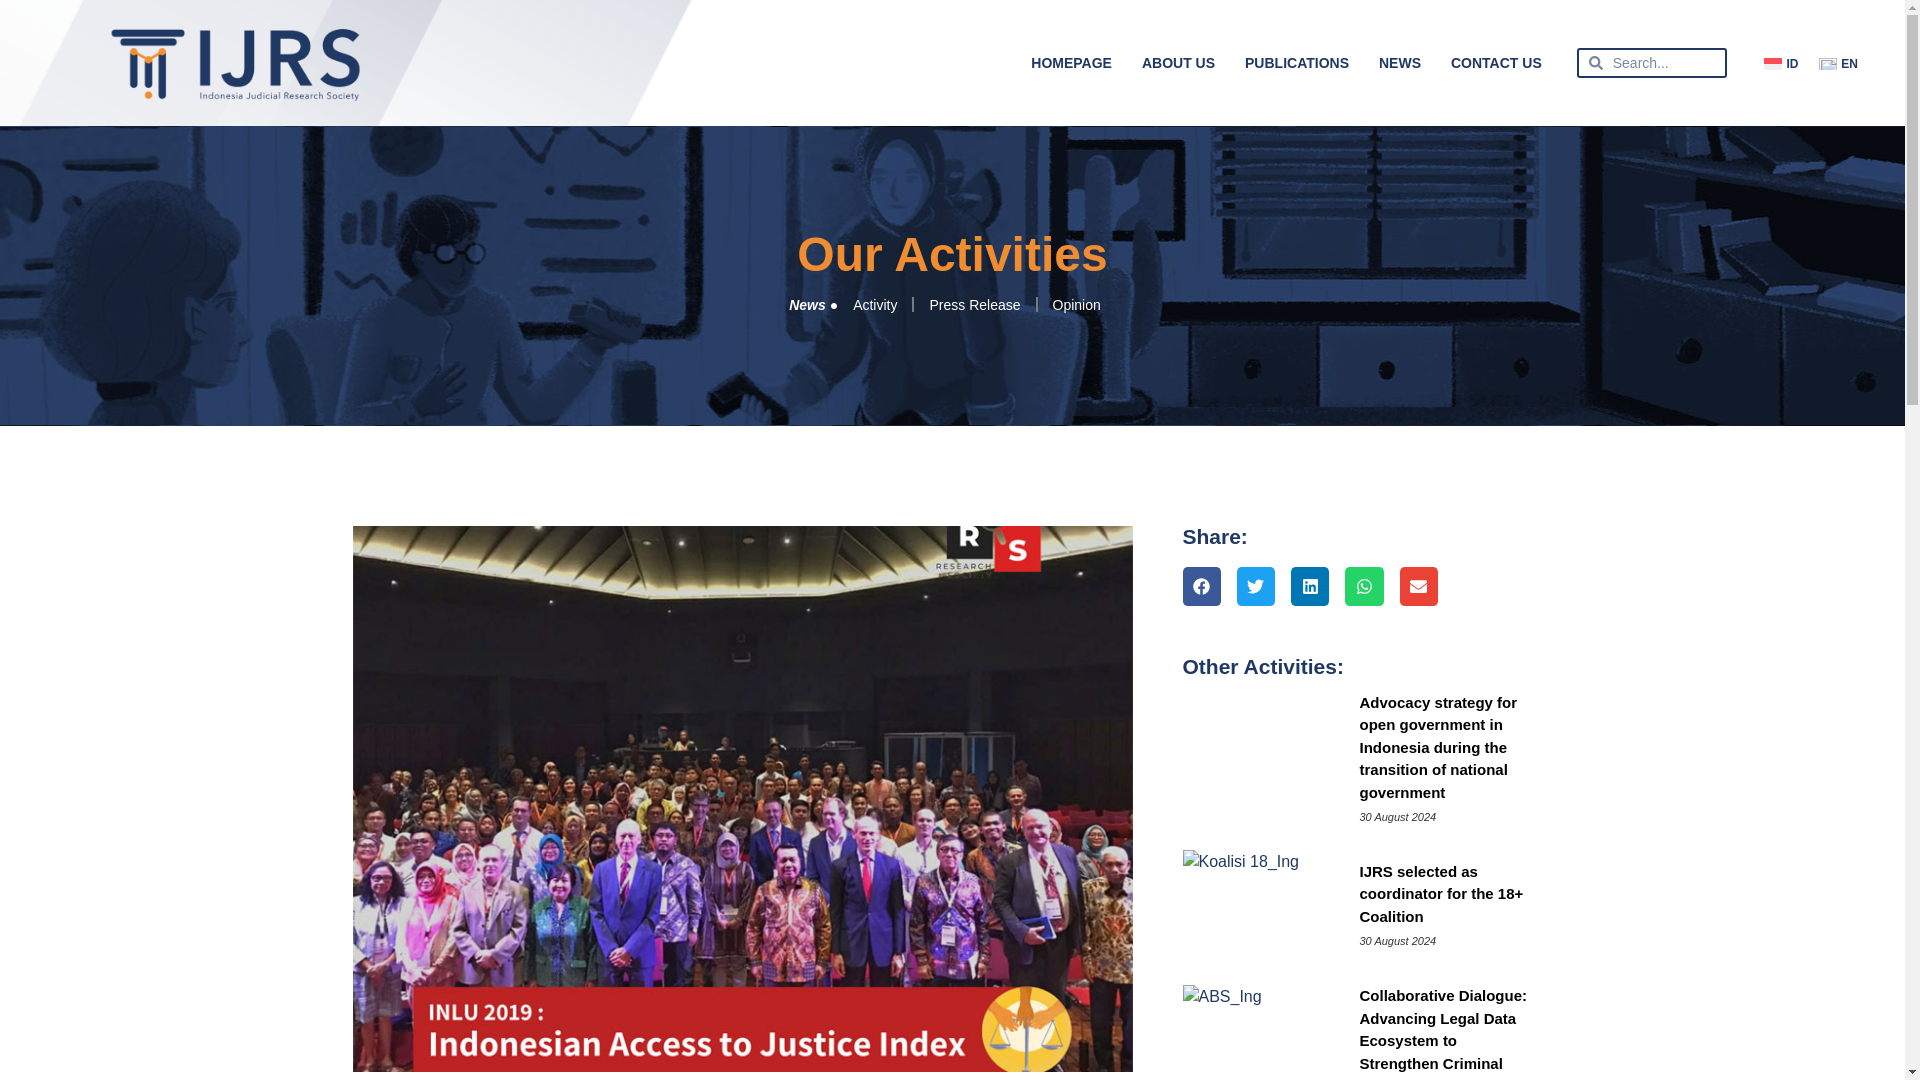 The height and width of the screenshot is (1080, 1920). What do you see at coordinates (1178, 62) in the screenshot?
I see `ABOUT US` at bounding box center [1178, 62].